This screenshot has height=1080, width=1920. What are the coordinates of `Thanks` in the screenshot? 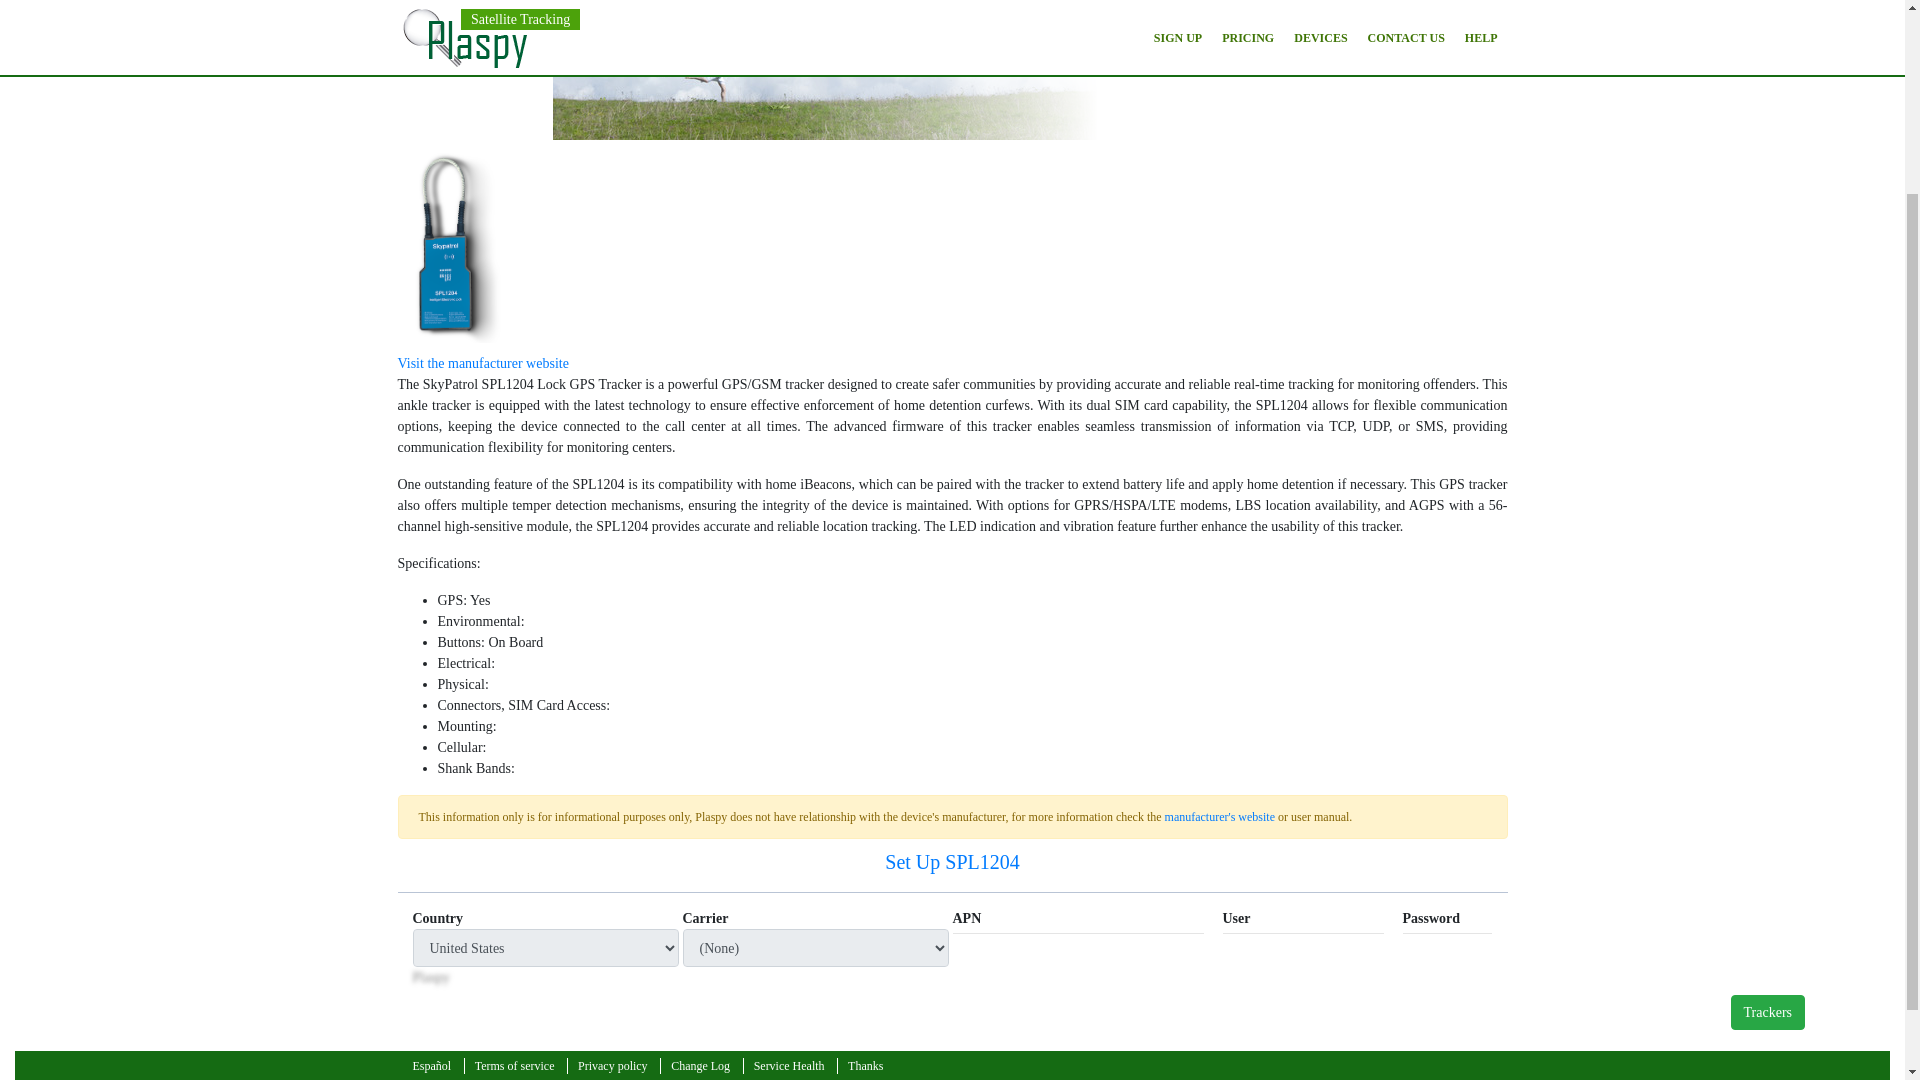 It's located at (864, 1066).